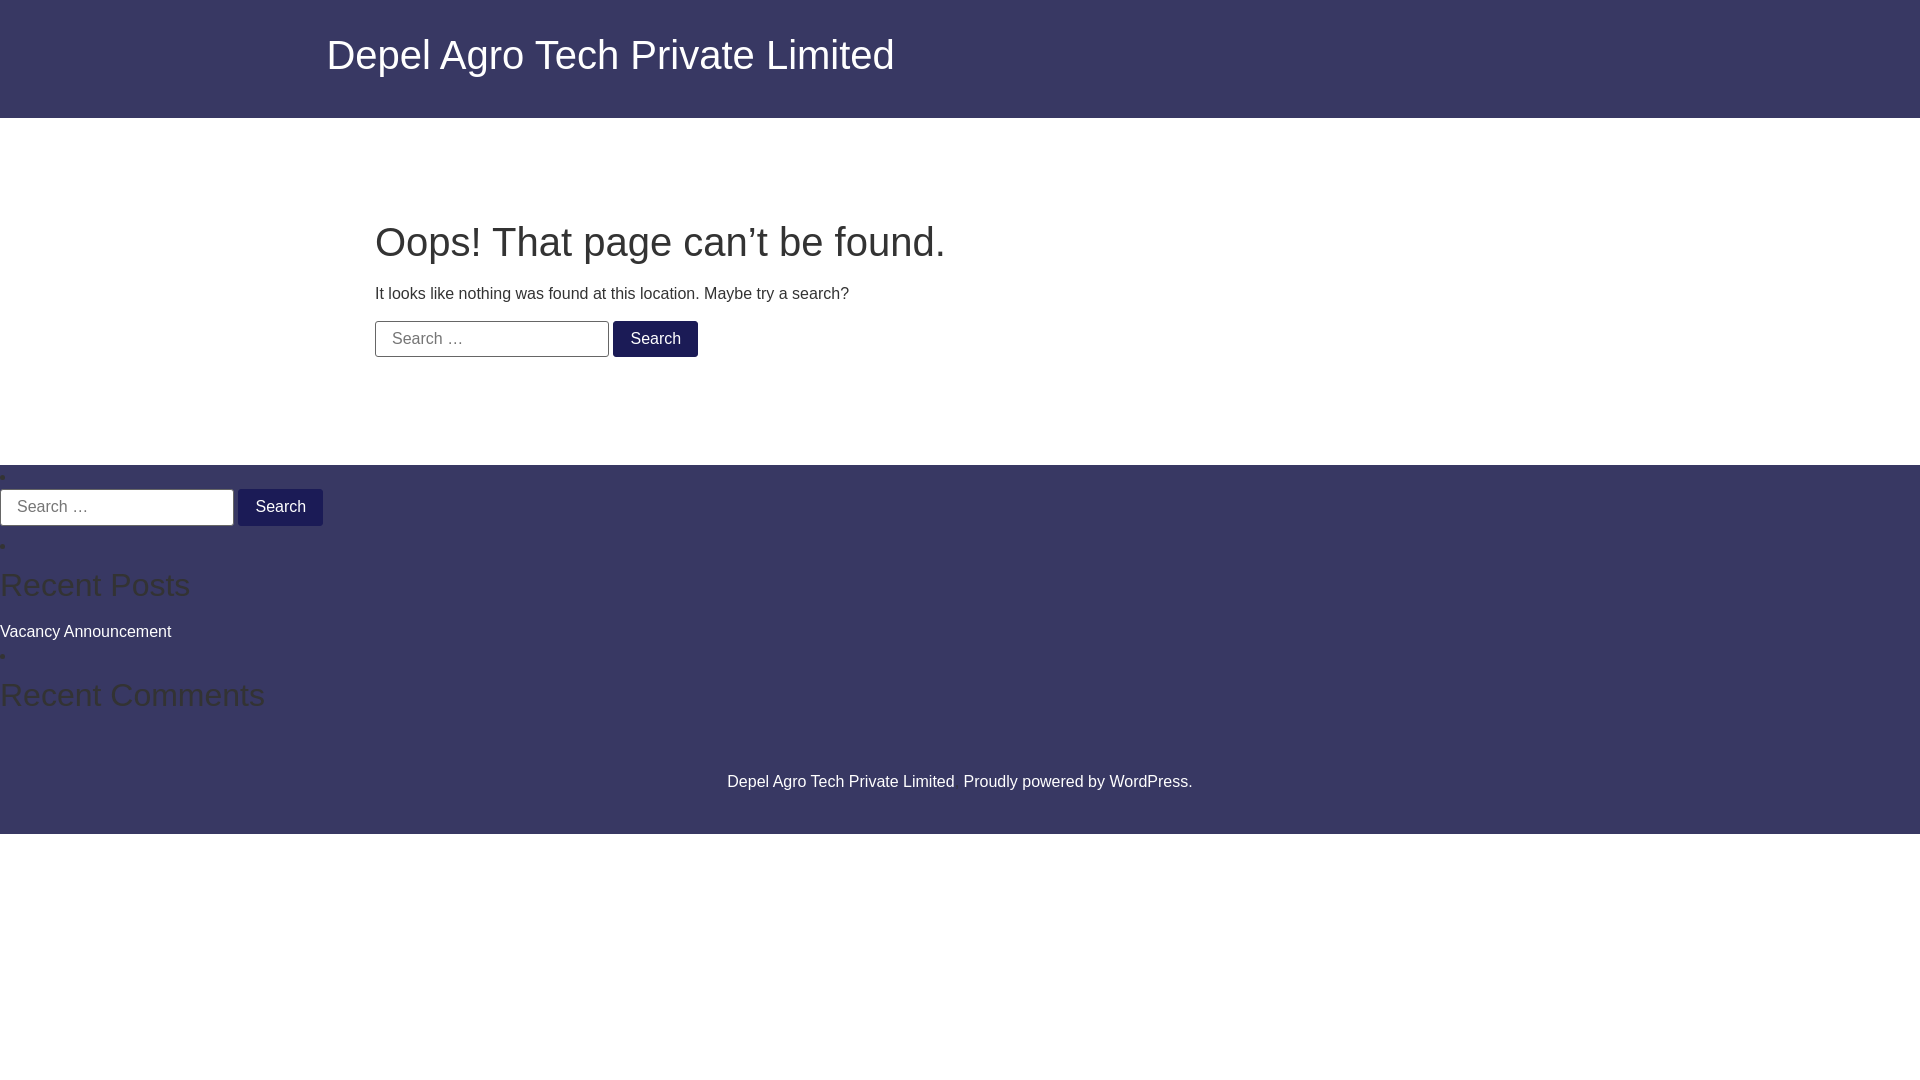  Describe the element at coordinates (610, 55) in the screenshot. I see `Depel Agro Tech Private Limited` at that location.